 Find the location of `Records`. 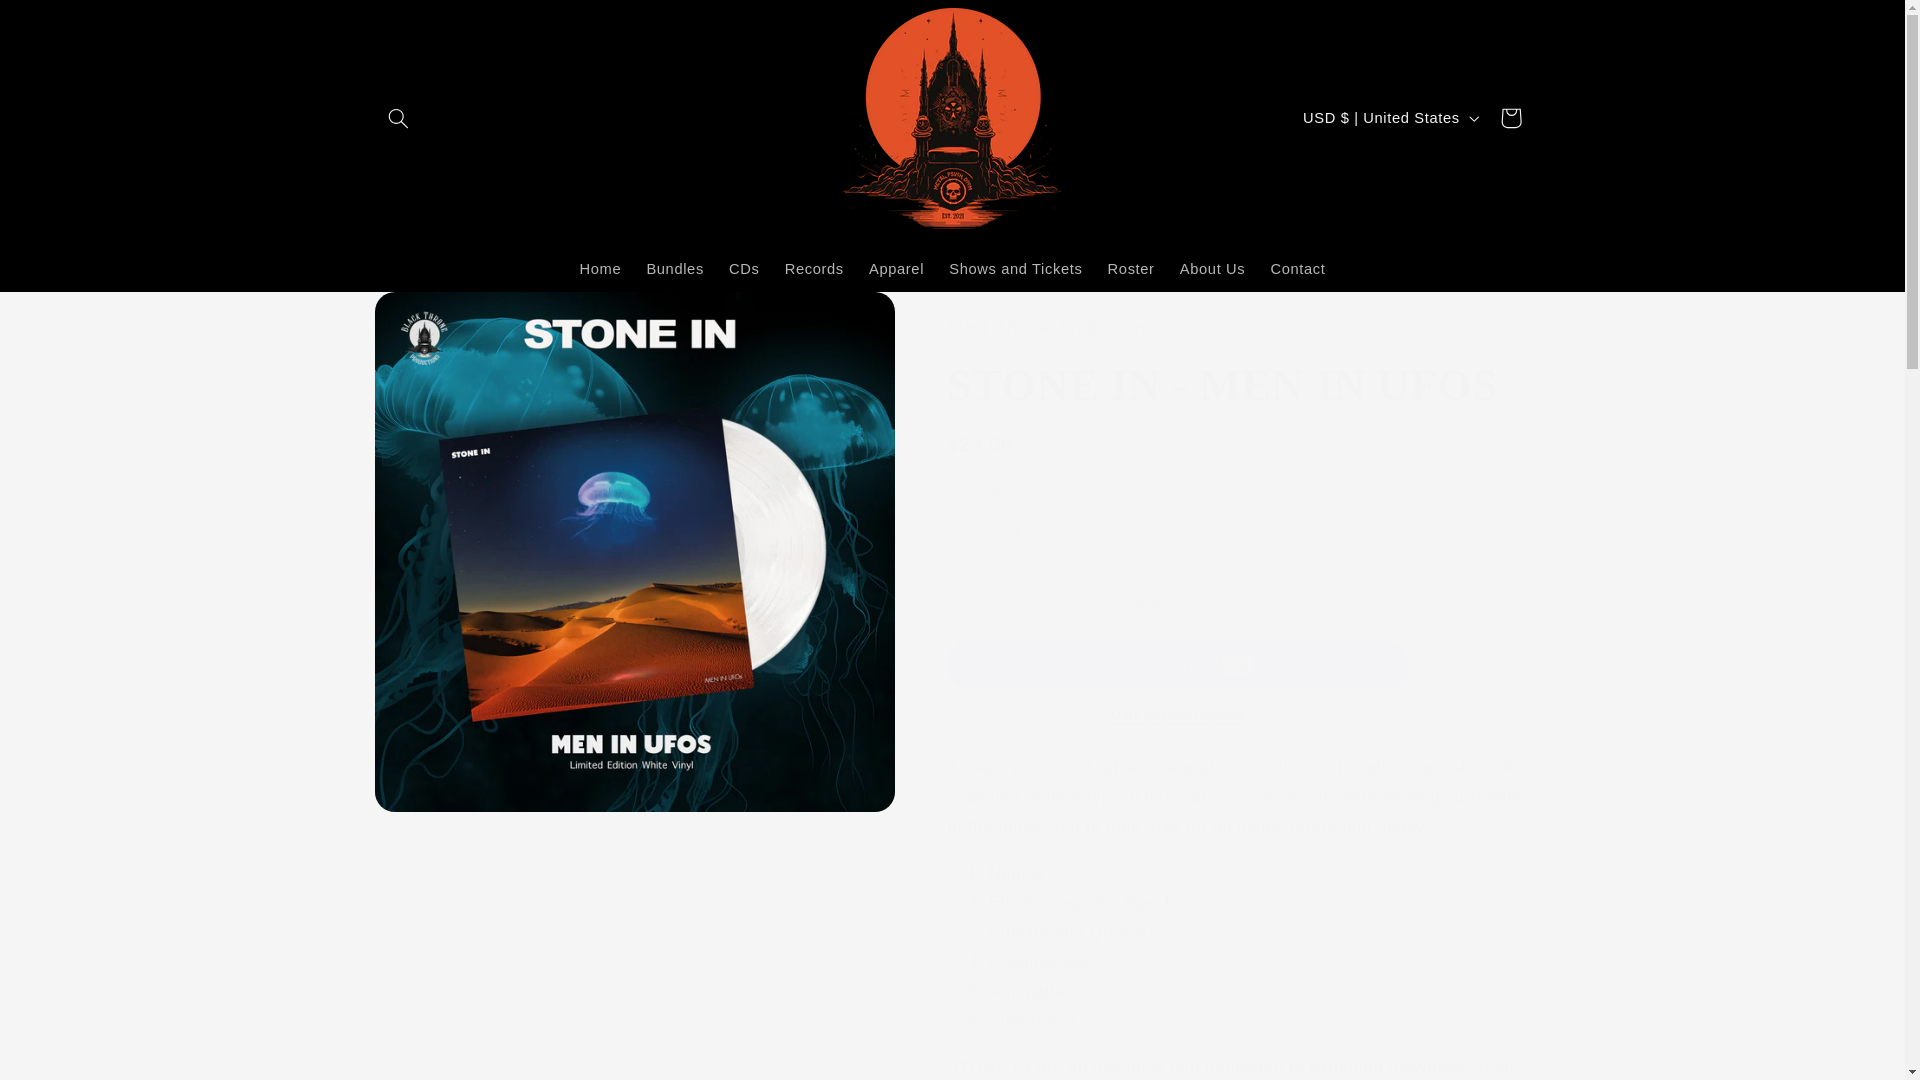

Records is located at coordinates (814, 270).